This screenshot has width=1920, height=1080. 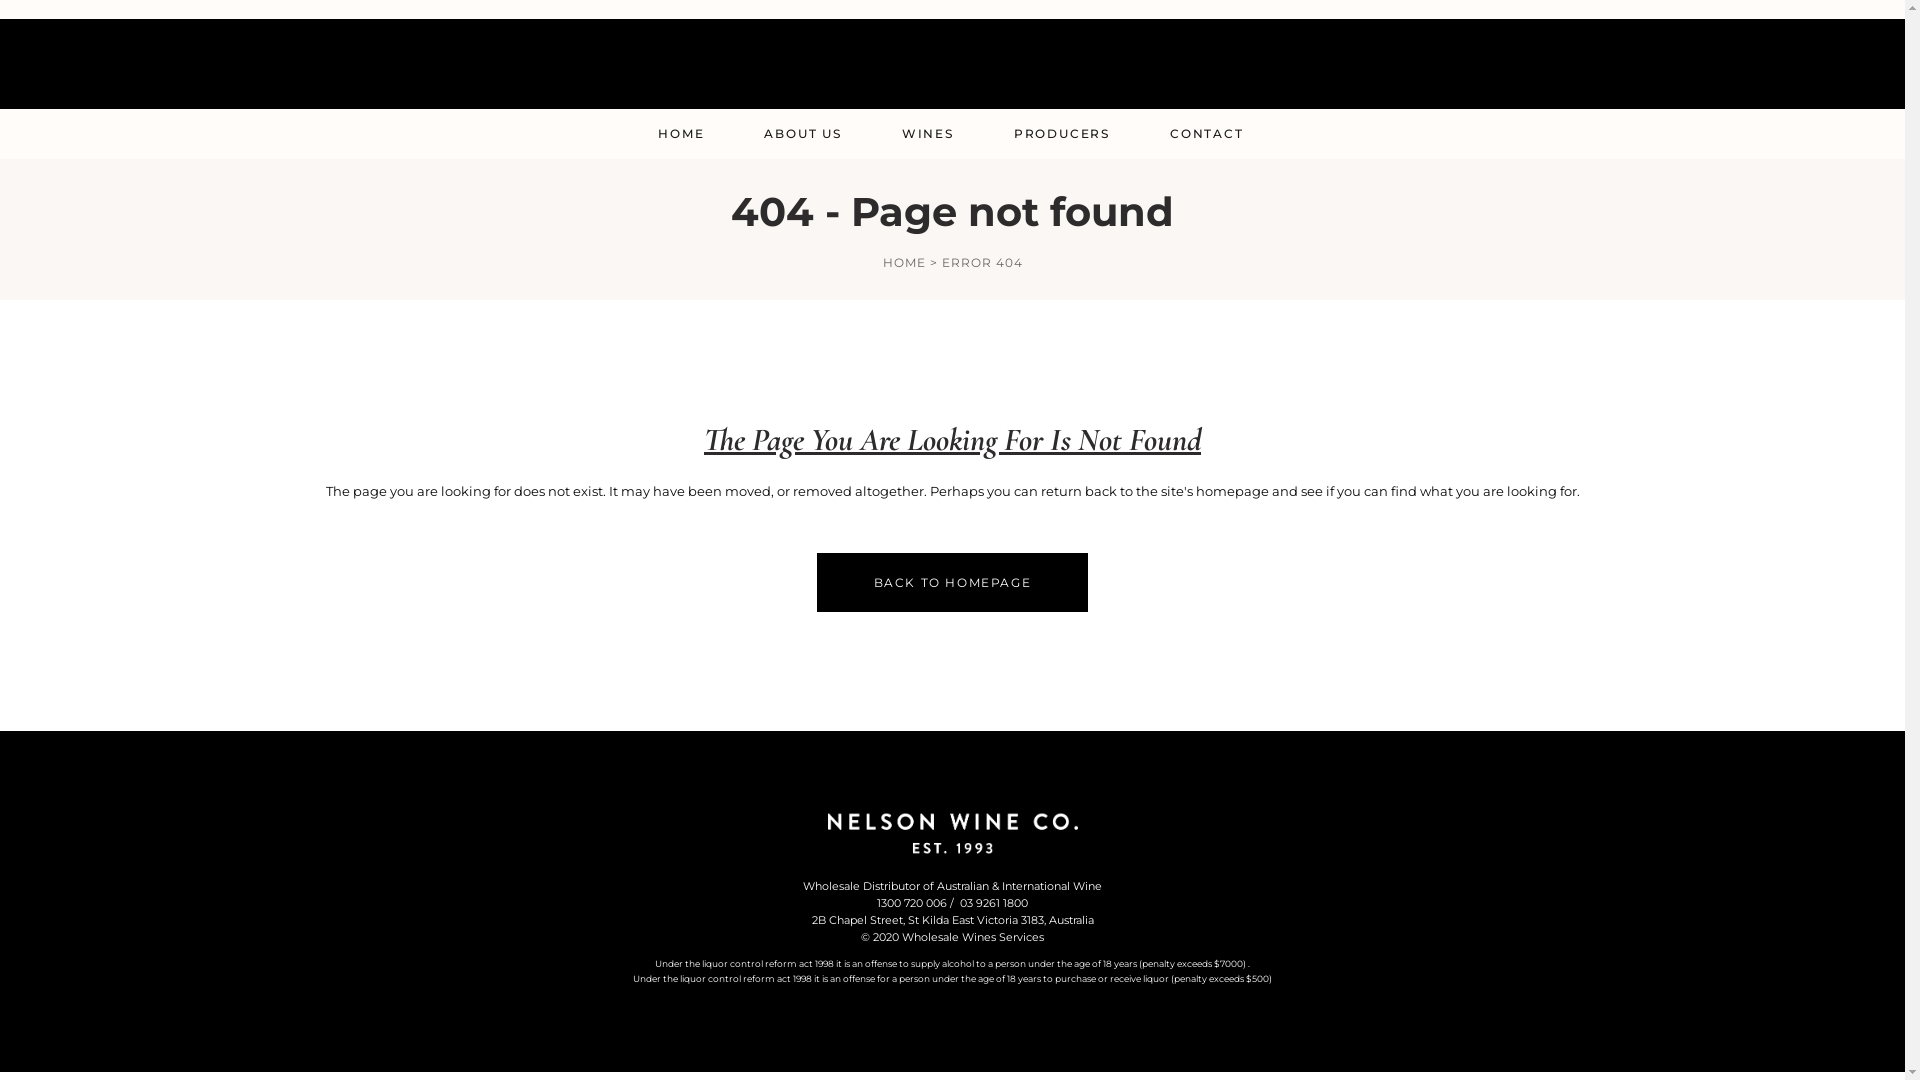 I want to click on BACK TO HOMEPAGE, so click(x=953, y=582).